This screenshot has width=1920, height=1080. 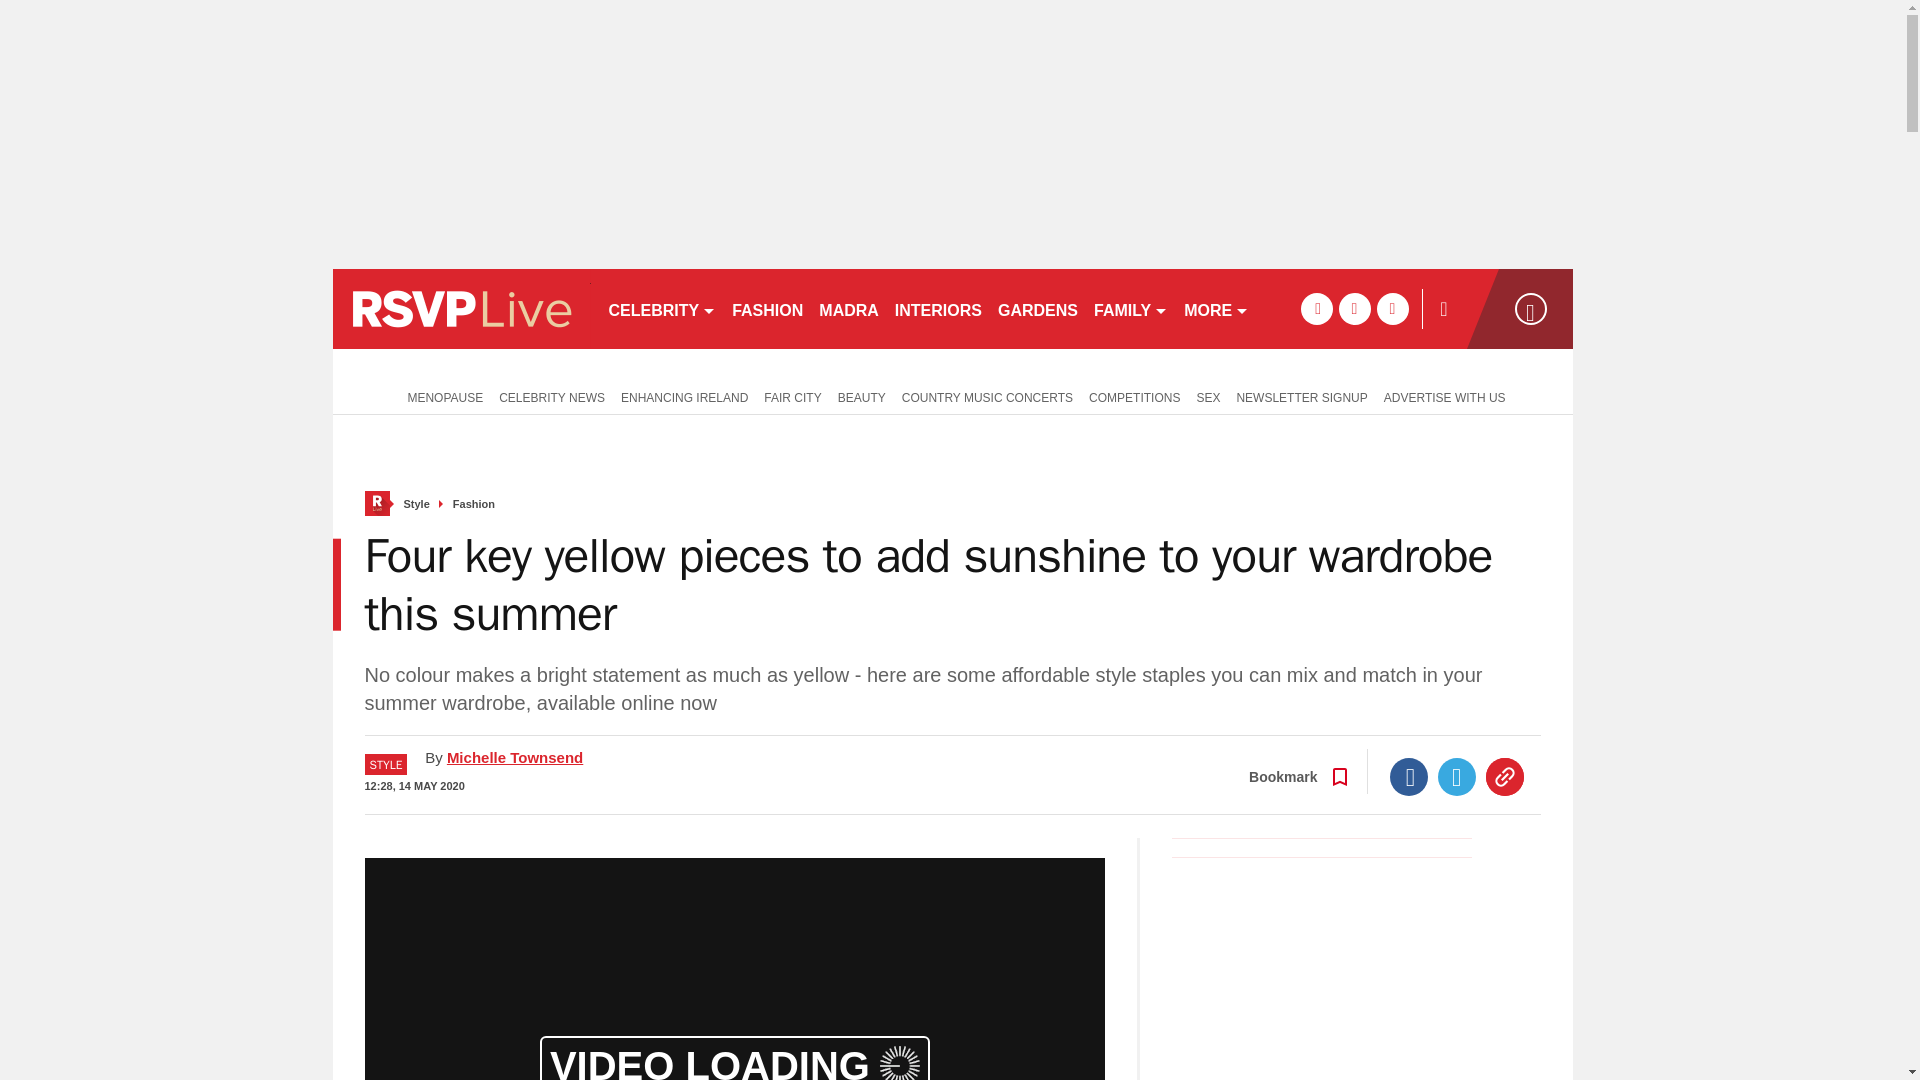 I want to click on twitter, so click(x=1354, y=308).